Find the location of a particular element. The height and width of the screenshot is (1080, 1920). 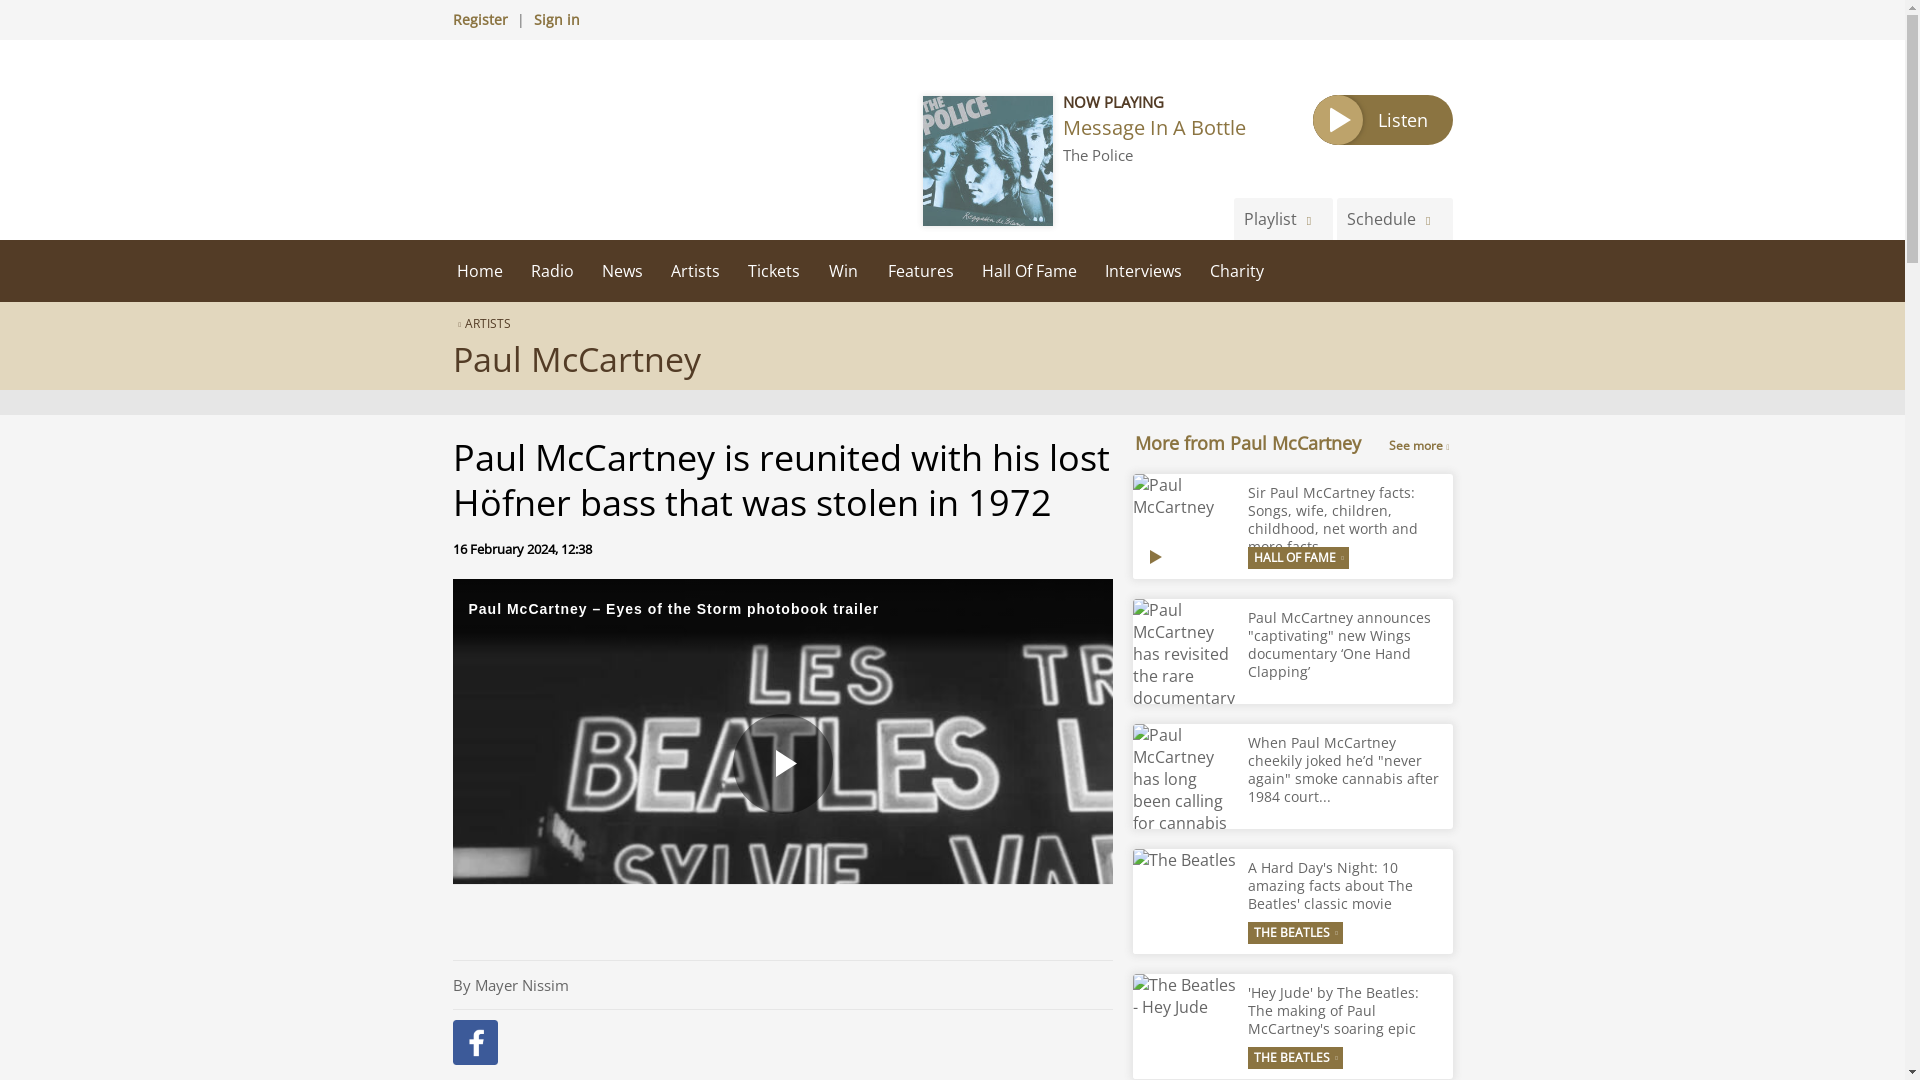

Tickets is located at coordinates (774, 270).